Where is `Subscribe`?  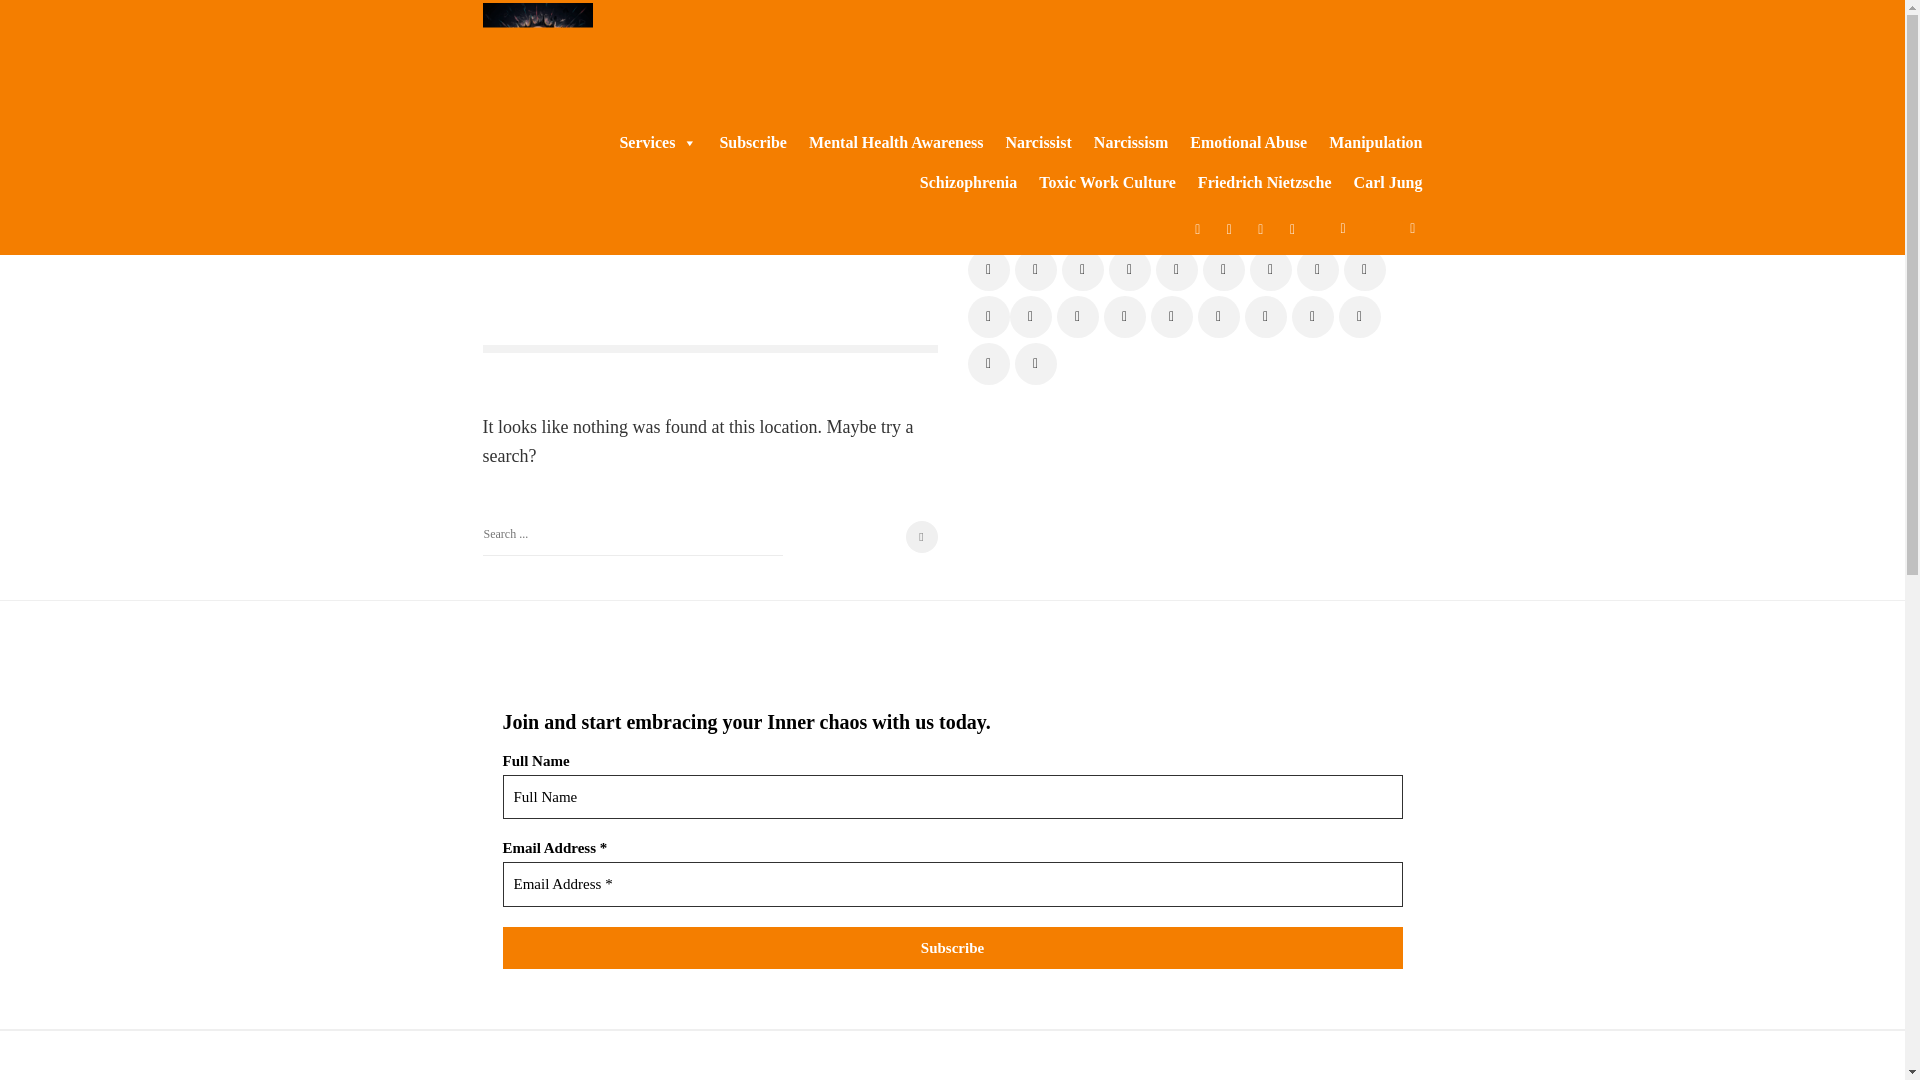 Subscribe is located at coordinates (742, 143).